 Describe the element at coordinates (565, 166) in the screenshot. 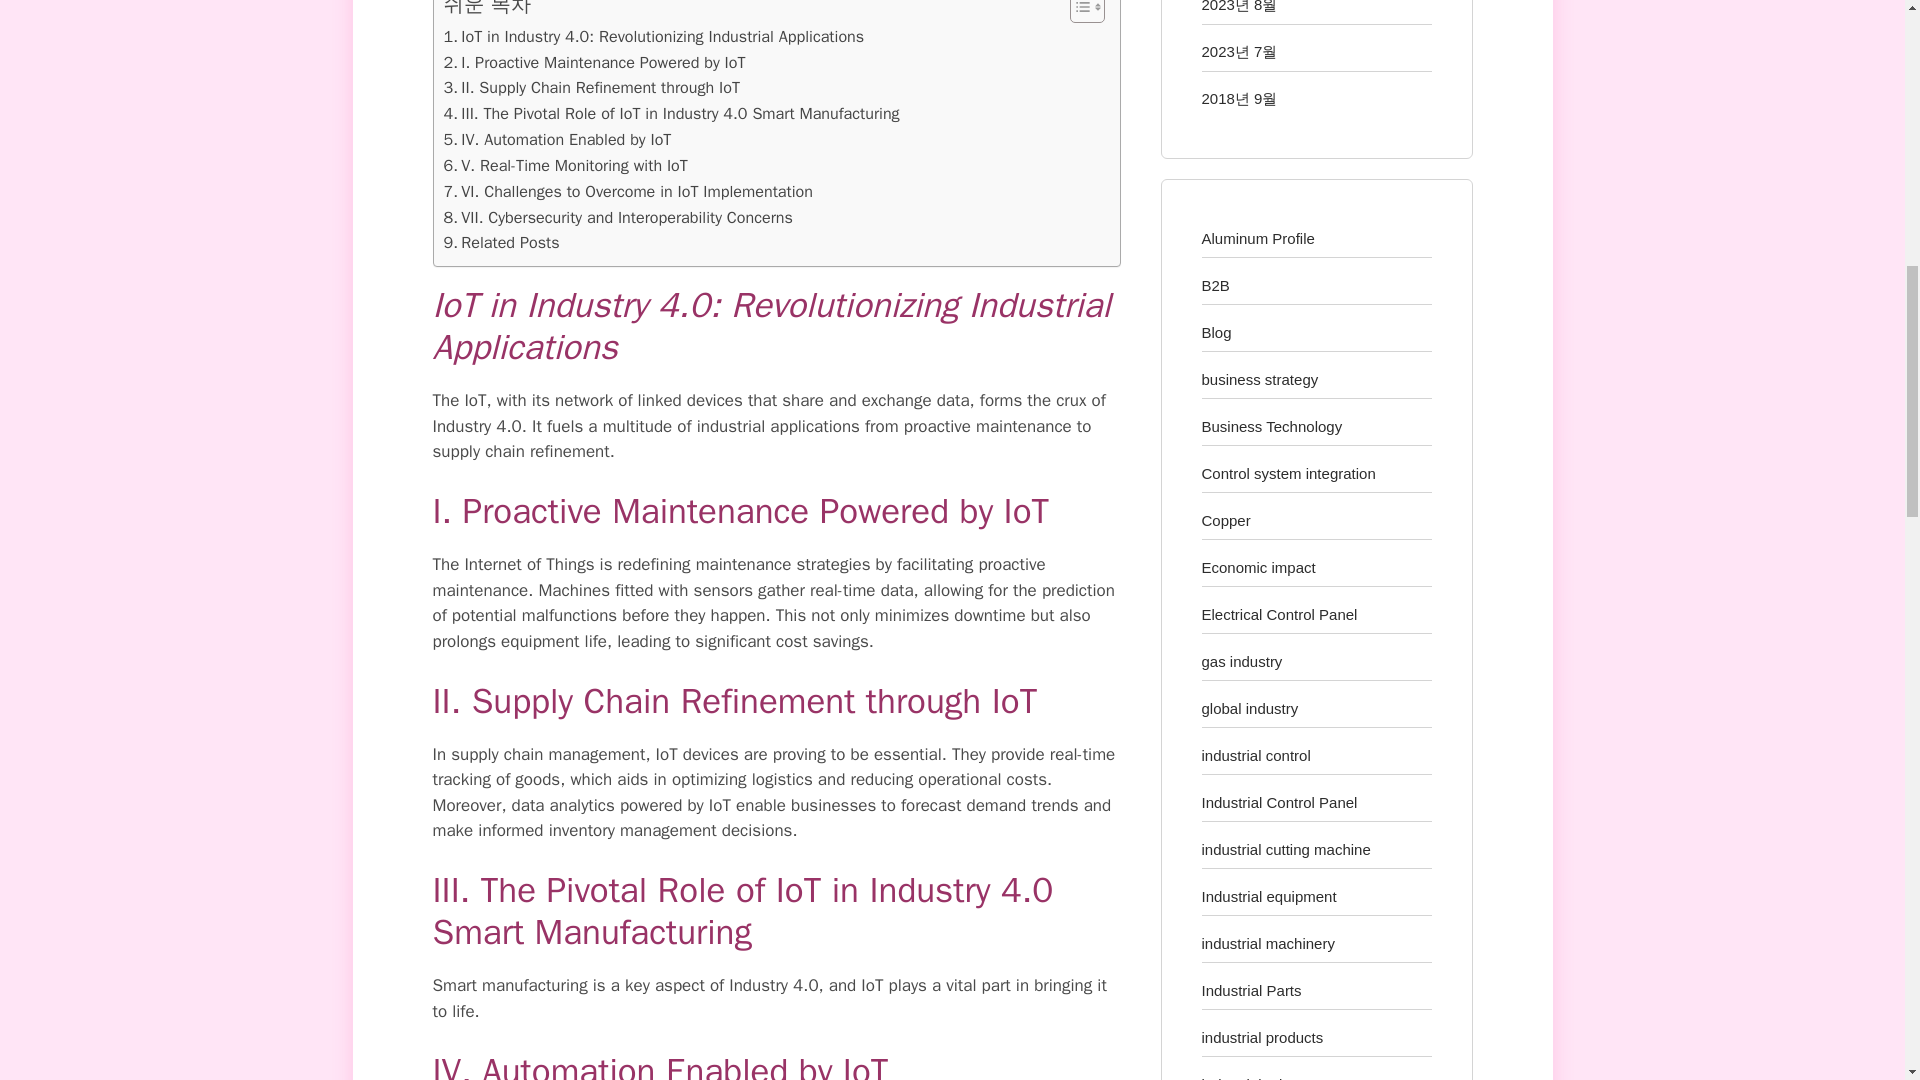

I see `V. Real-Time Monitoring with IoT` at that location.